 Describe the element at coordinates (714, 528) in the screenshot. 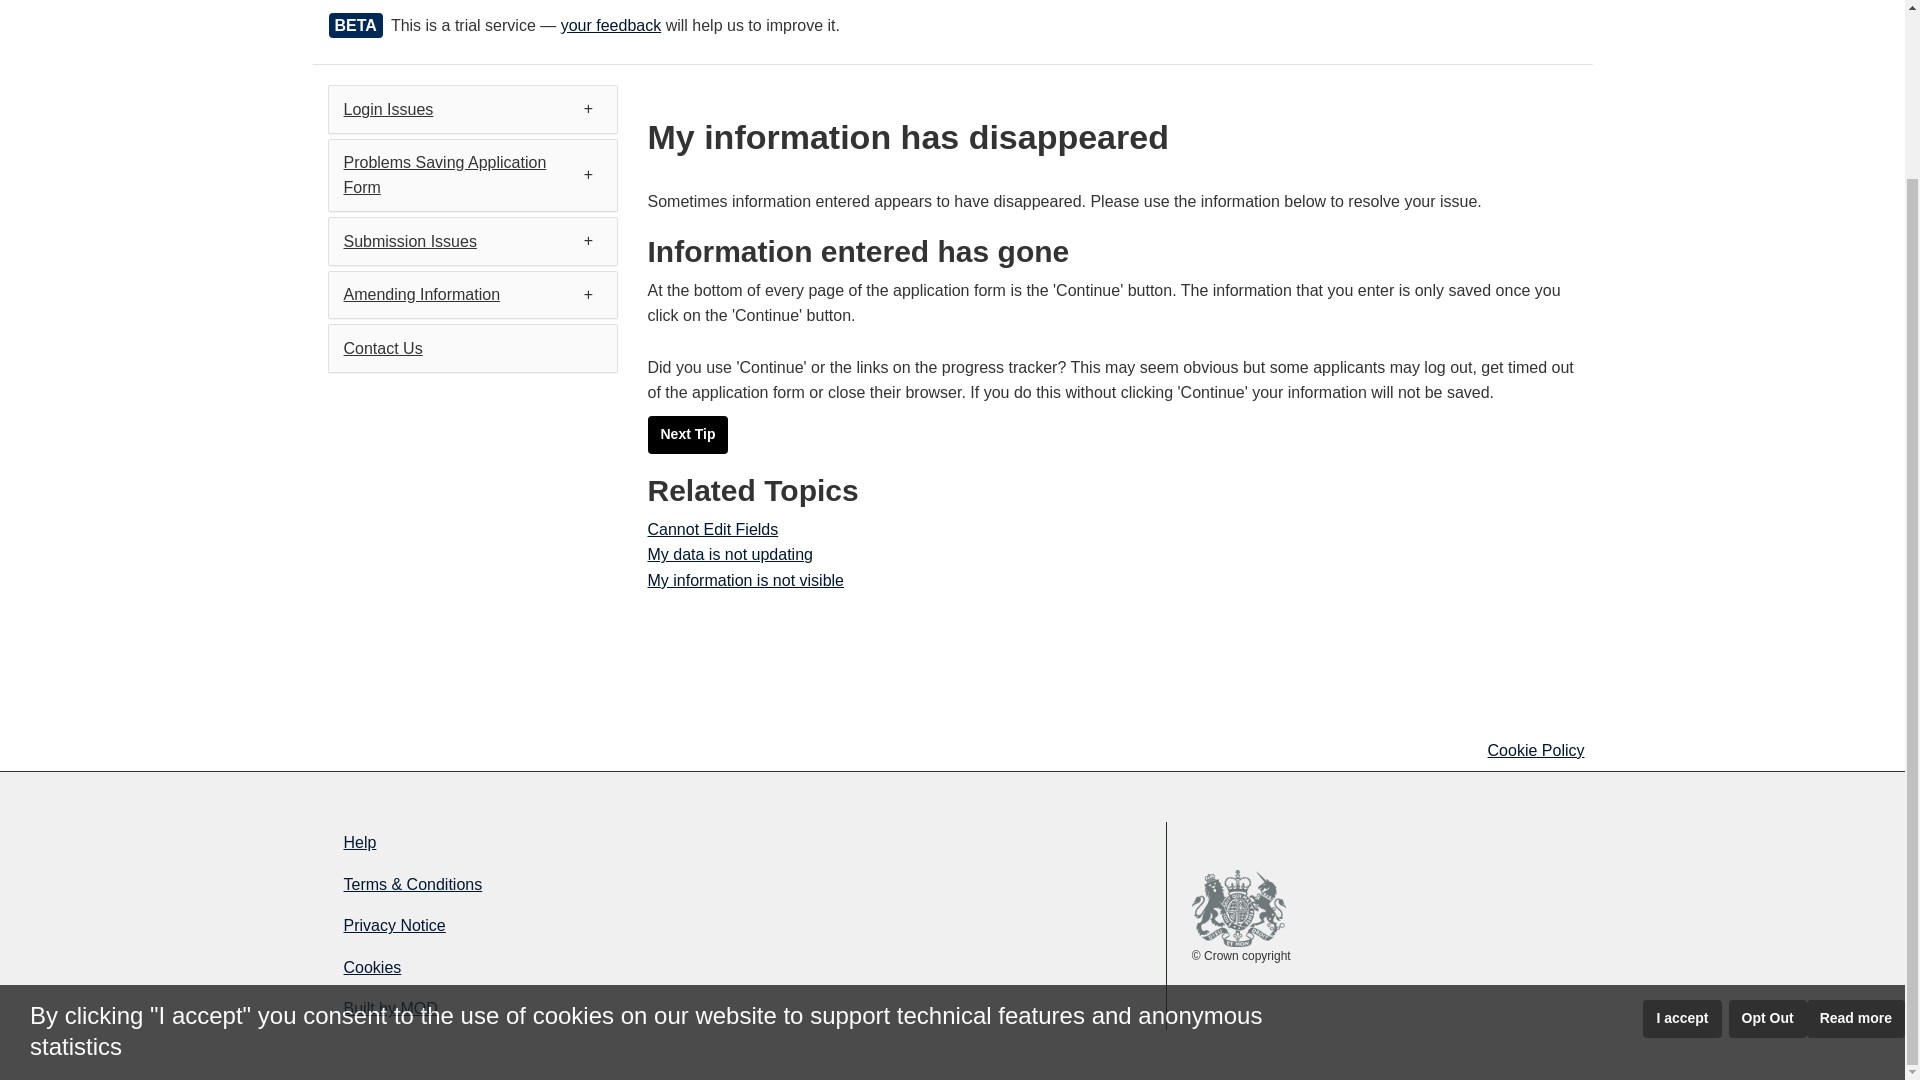

I see `Cannot Edit Fields` at that location.